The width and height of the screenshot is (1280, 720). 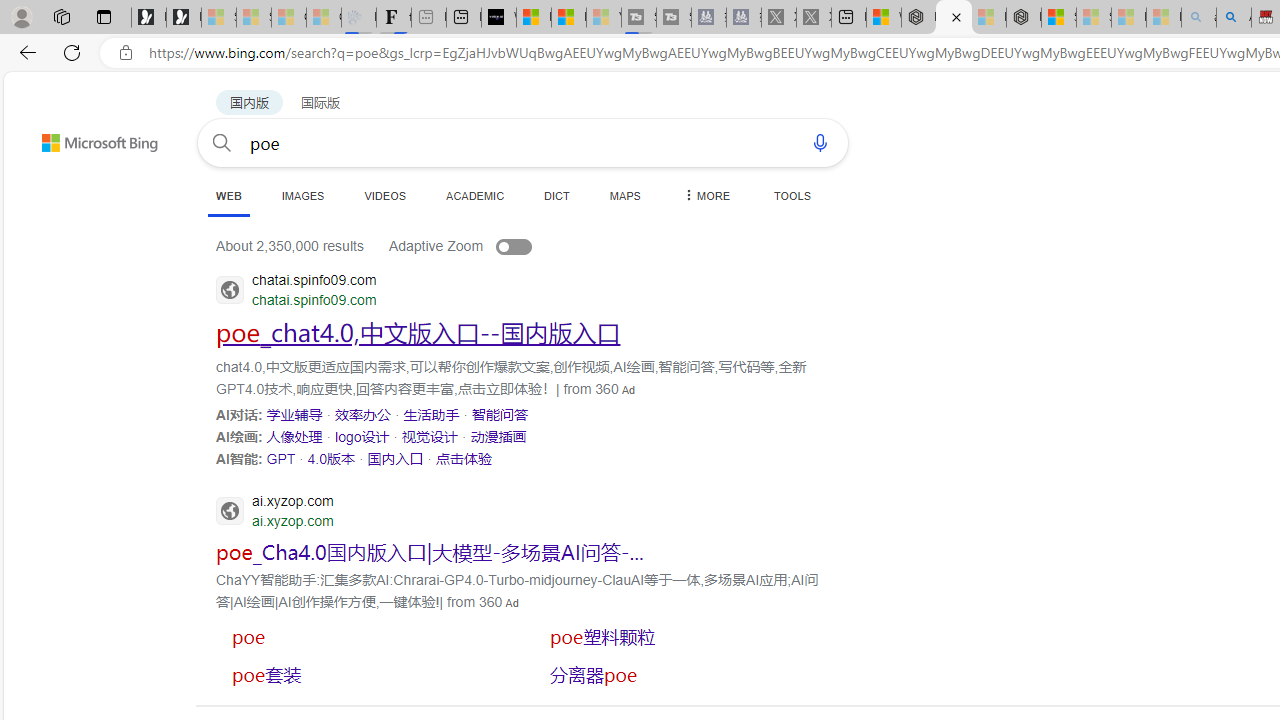 I want to click on SERP,5579, so click(x=430, y=552).